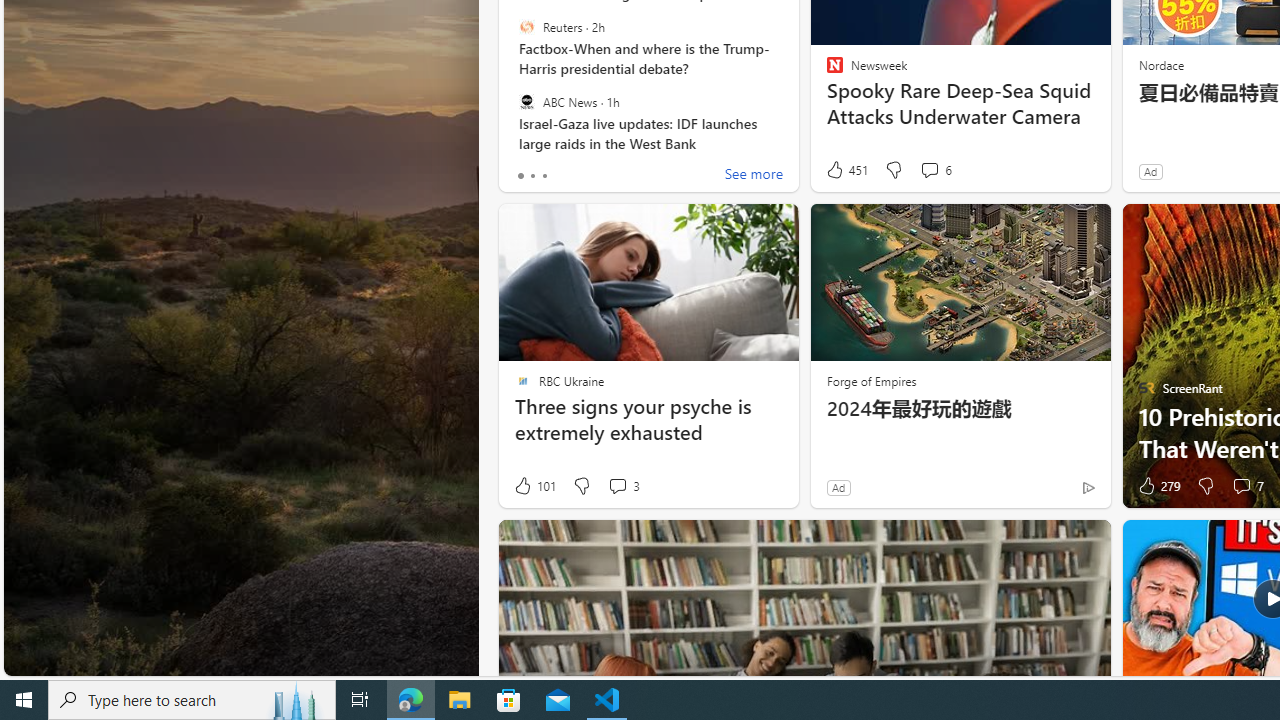  What do you see at coordinates (1157, 486) in the screenshot?
I see `279 Like` at bounding box center [1157, 486].